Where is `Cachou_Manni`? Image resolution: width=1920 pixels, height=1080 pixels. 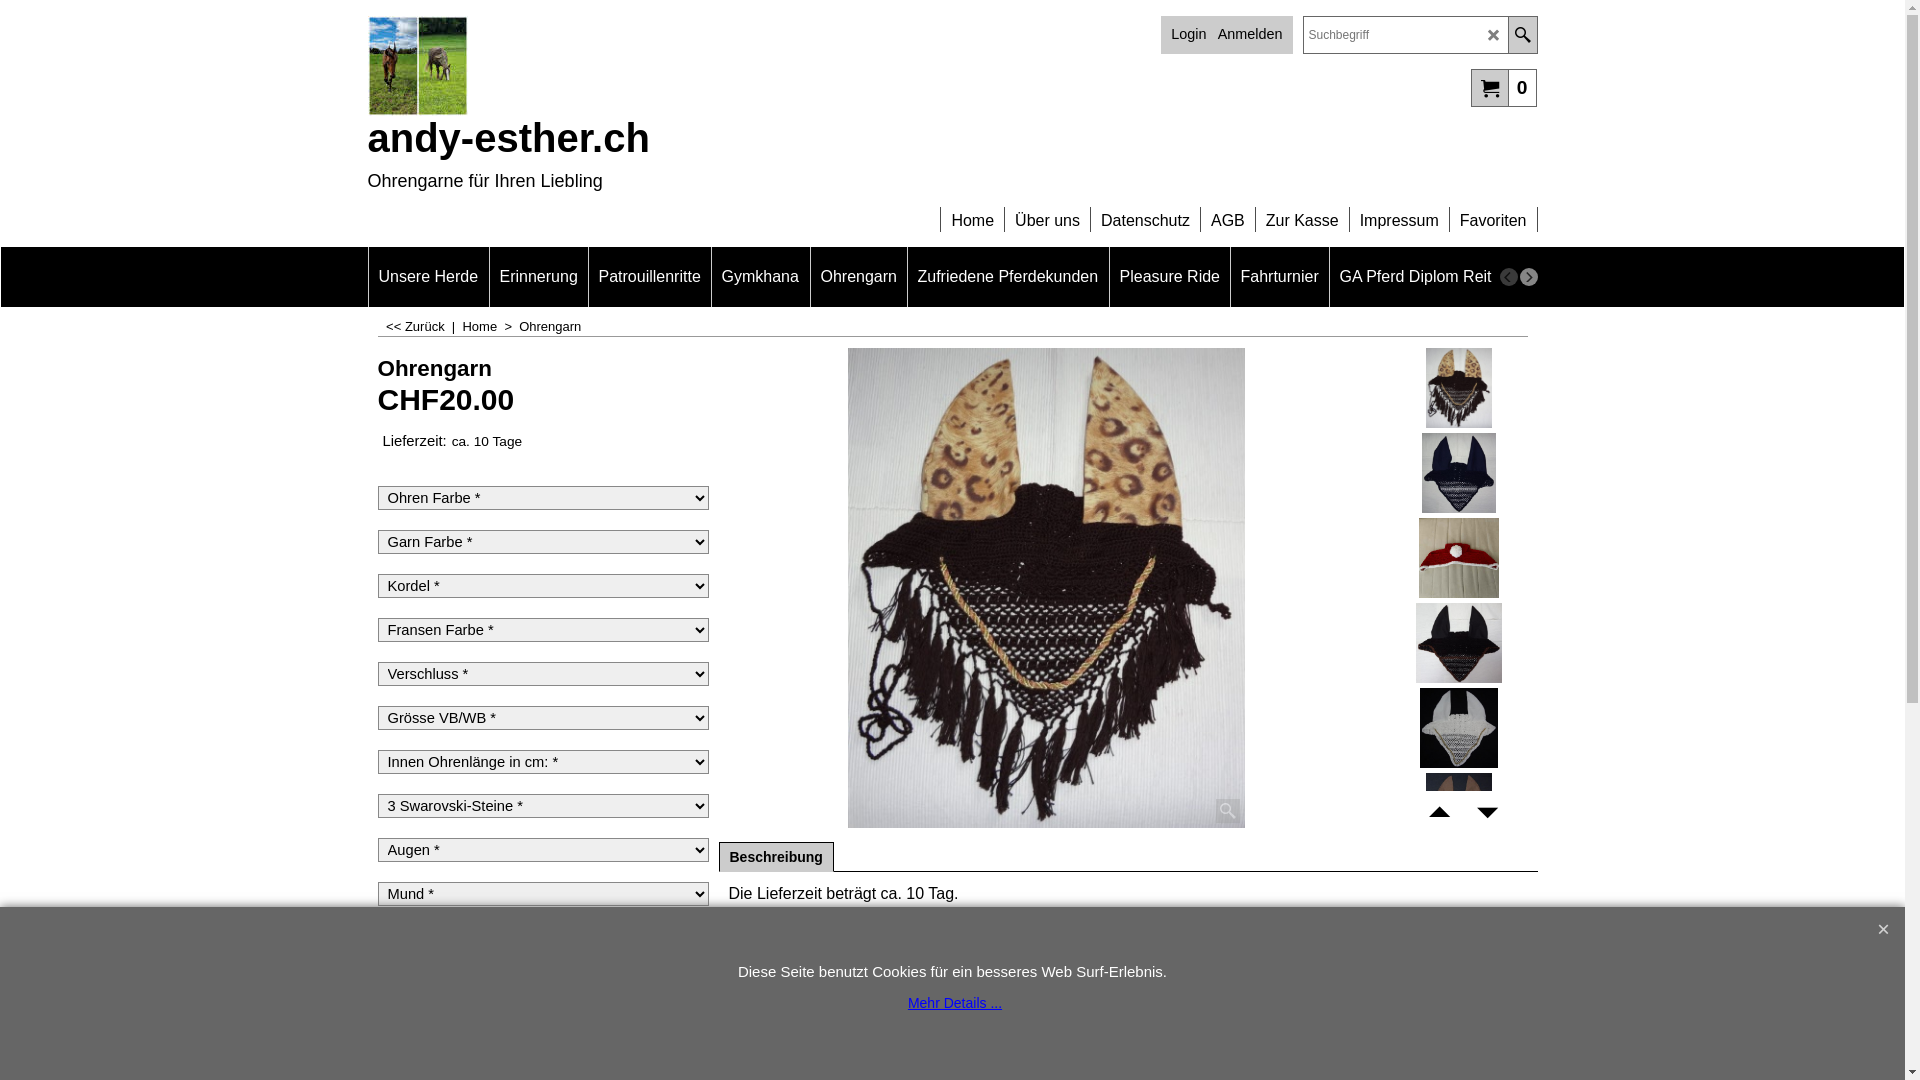
Cachou_Manni is located at coordinates (418, 66).